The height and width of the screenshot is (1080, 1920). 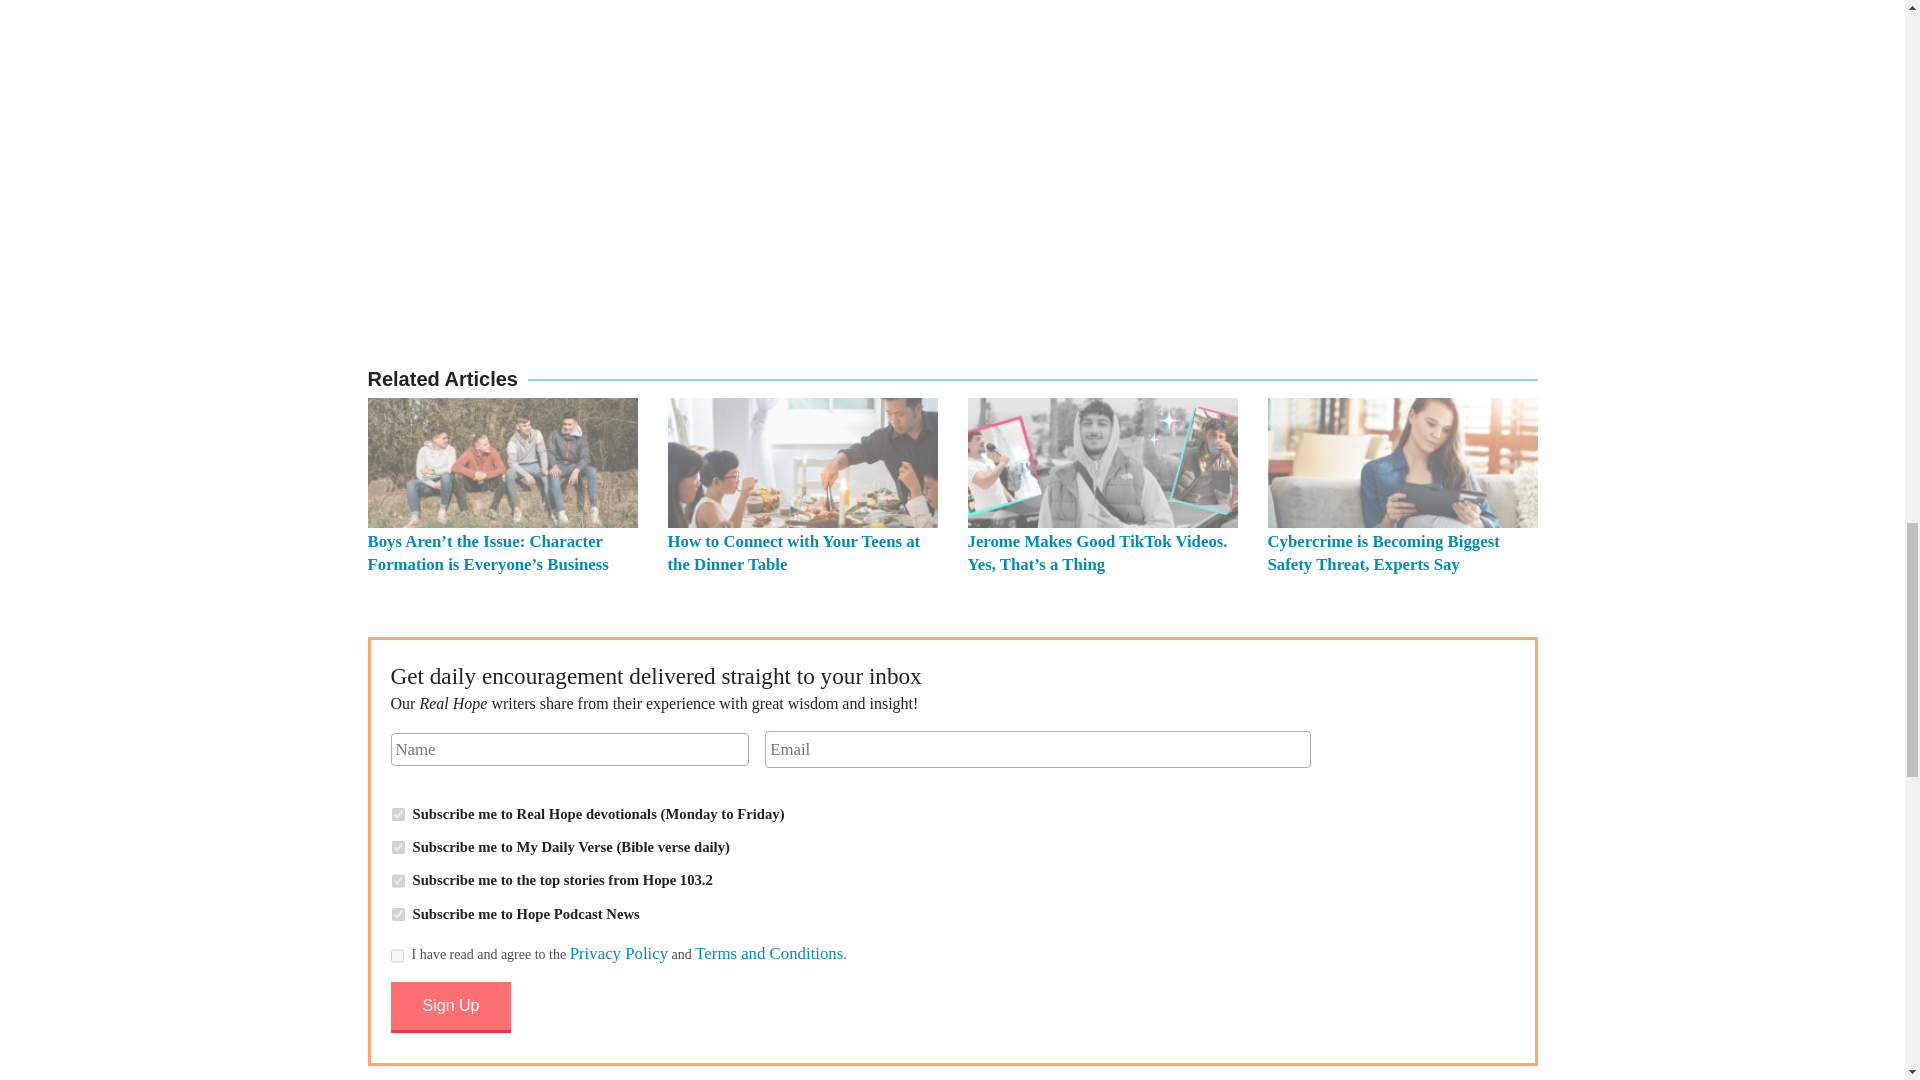 I want to click on Cybercrime is Becoming Biggest Safety Threat, Experts Say, so click(x=1383, y=552).